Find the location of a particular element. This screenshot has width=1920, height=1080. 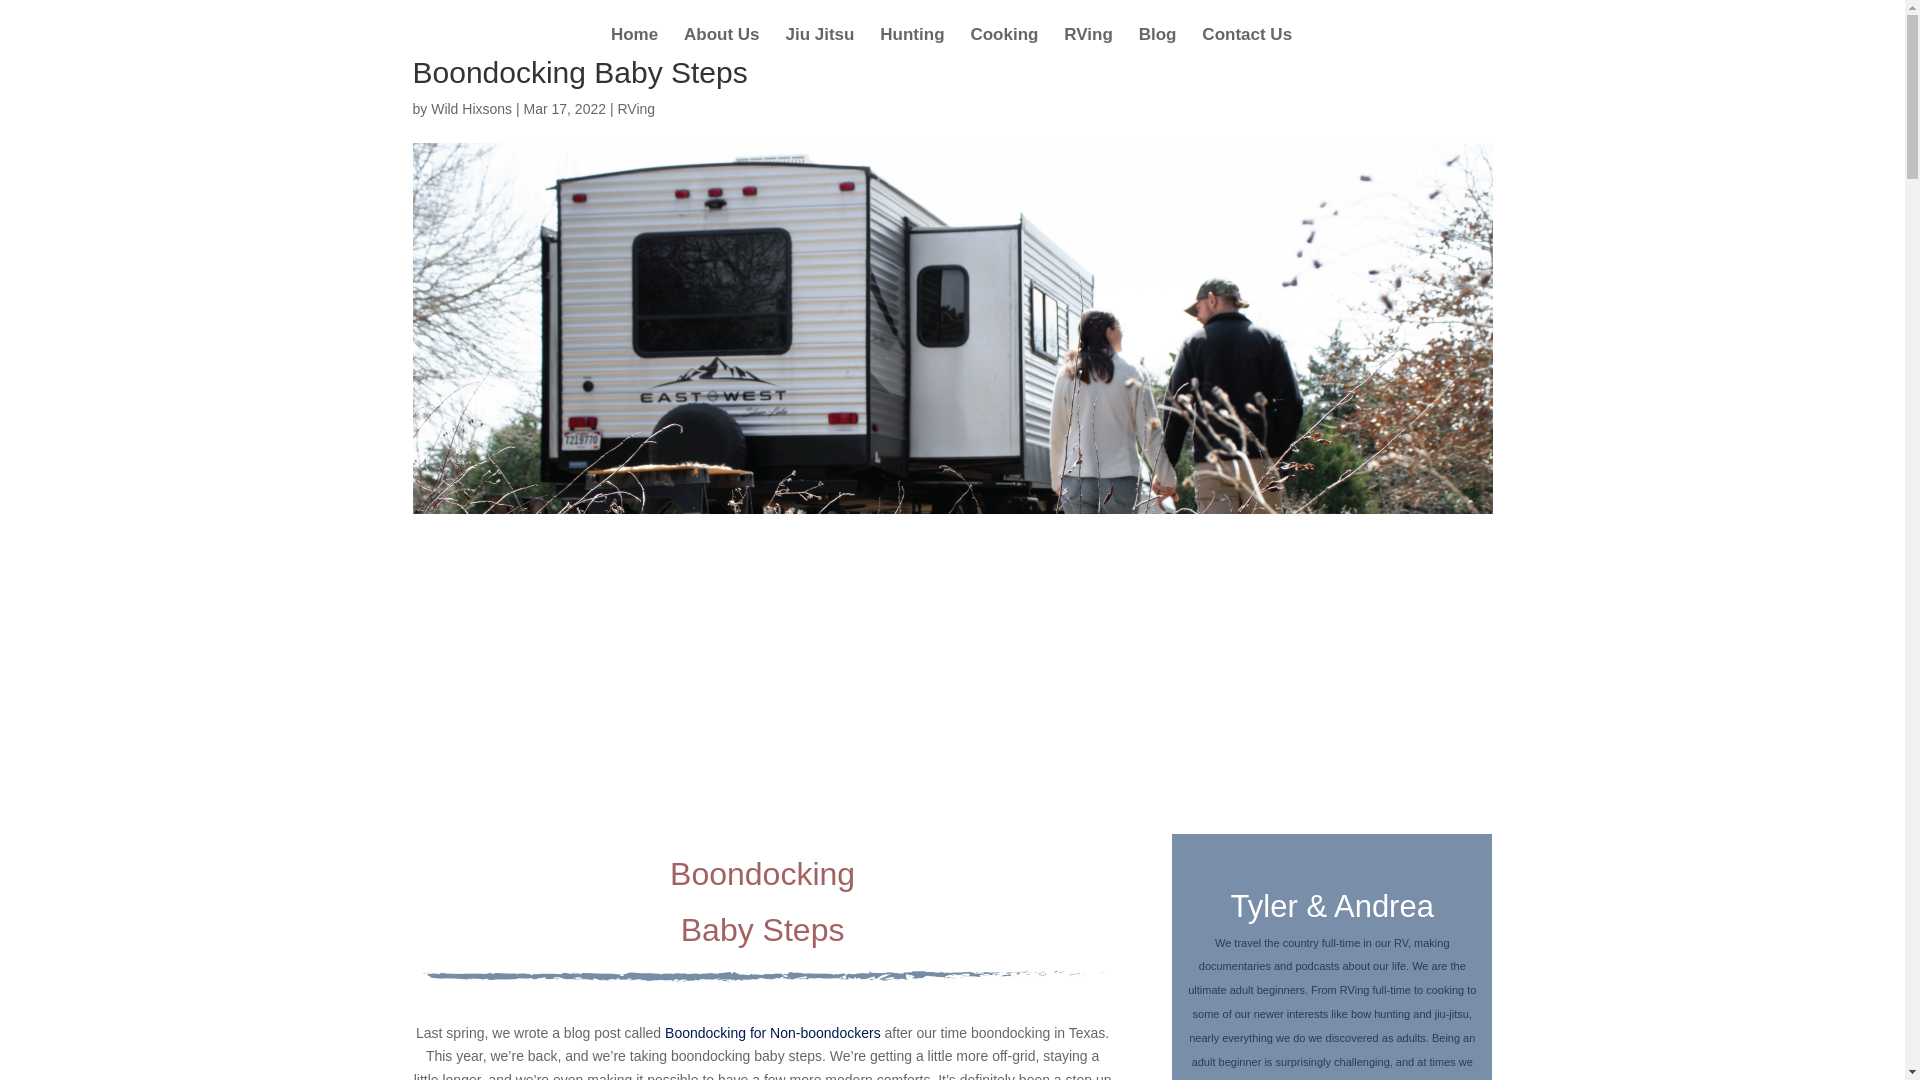

Blog is located at coordinates (1157, 46).